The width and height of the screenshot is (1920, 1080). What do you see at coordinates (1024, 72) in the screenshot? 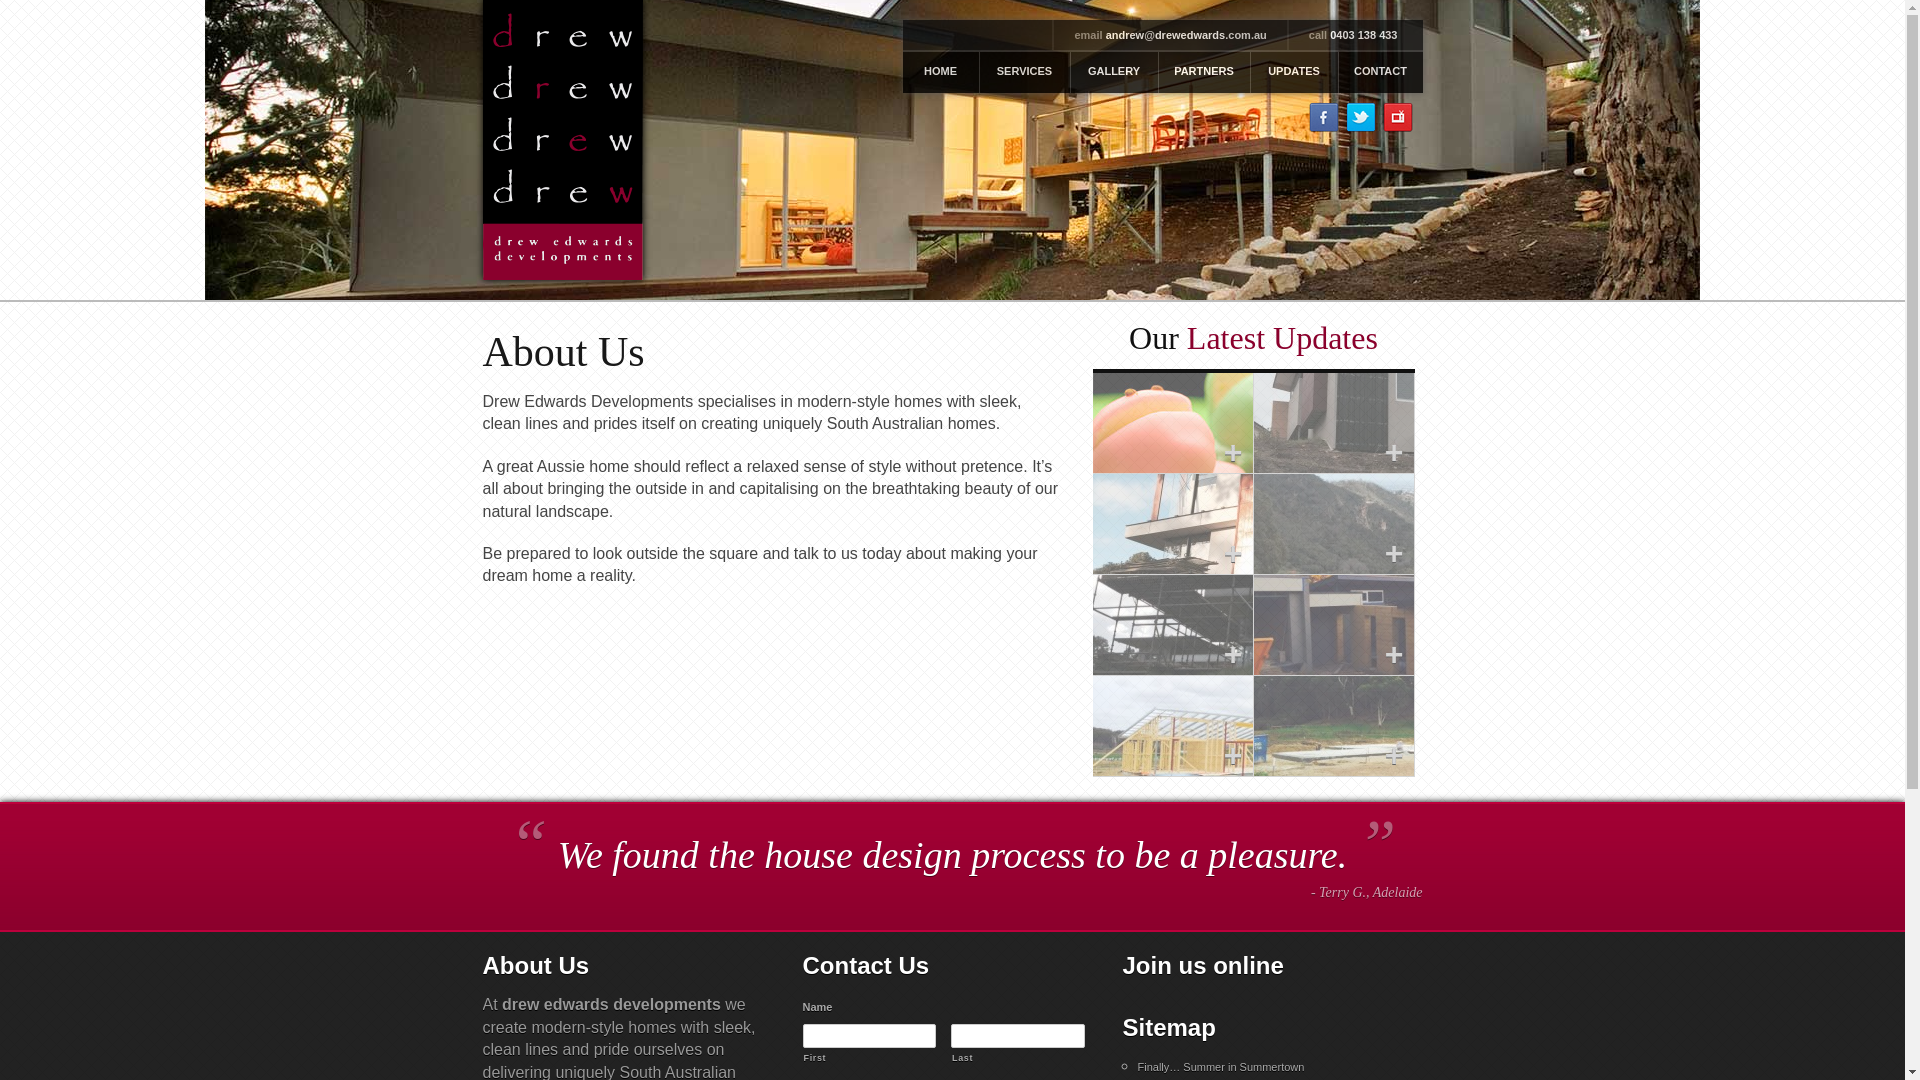
I see `SERVICES` at bounding box center [1024, 72].